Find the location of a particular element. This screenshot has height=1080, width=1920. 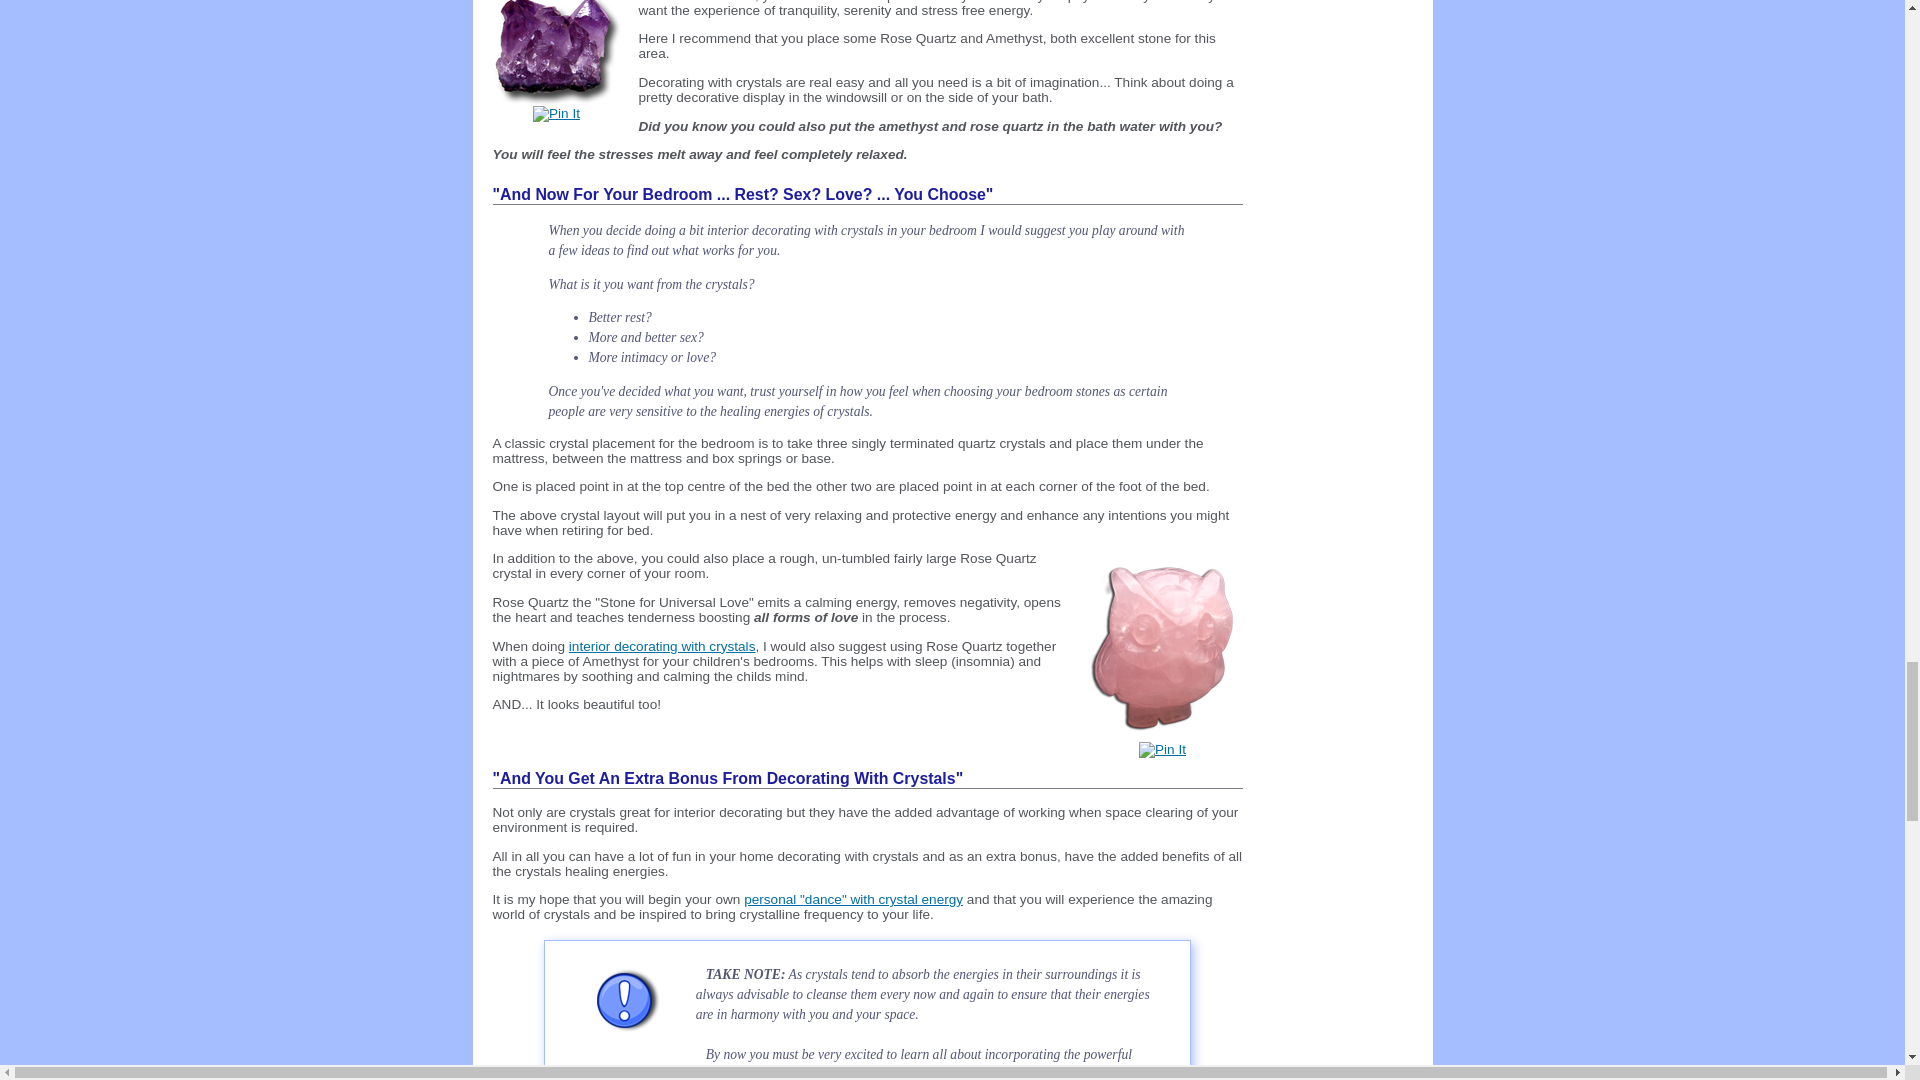

Important Note - Decorating with Crystals is located at coordinates (662, 646).